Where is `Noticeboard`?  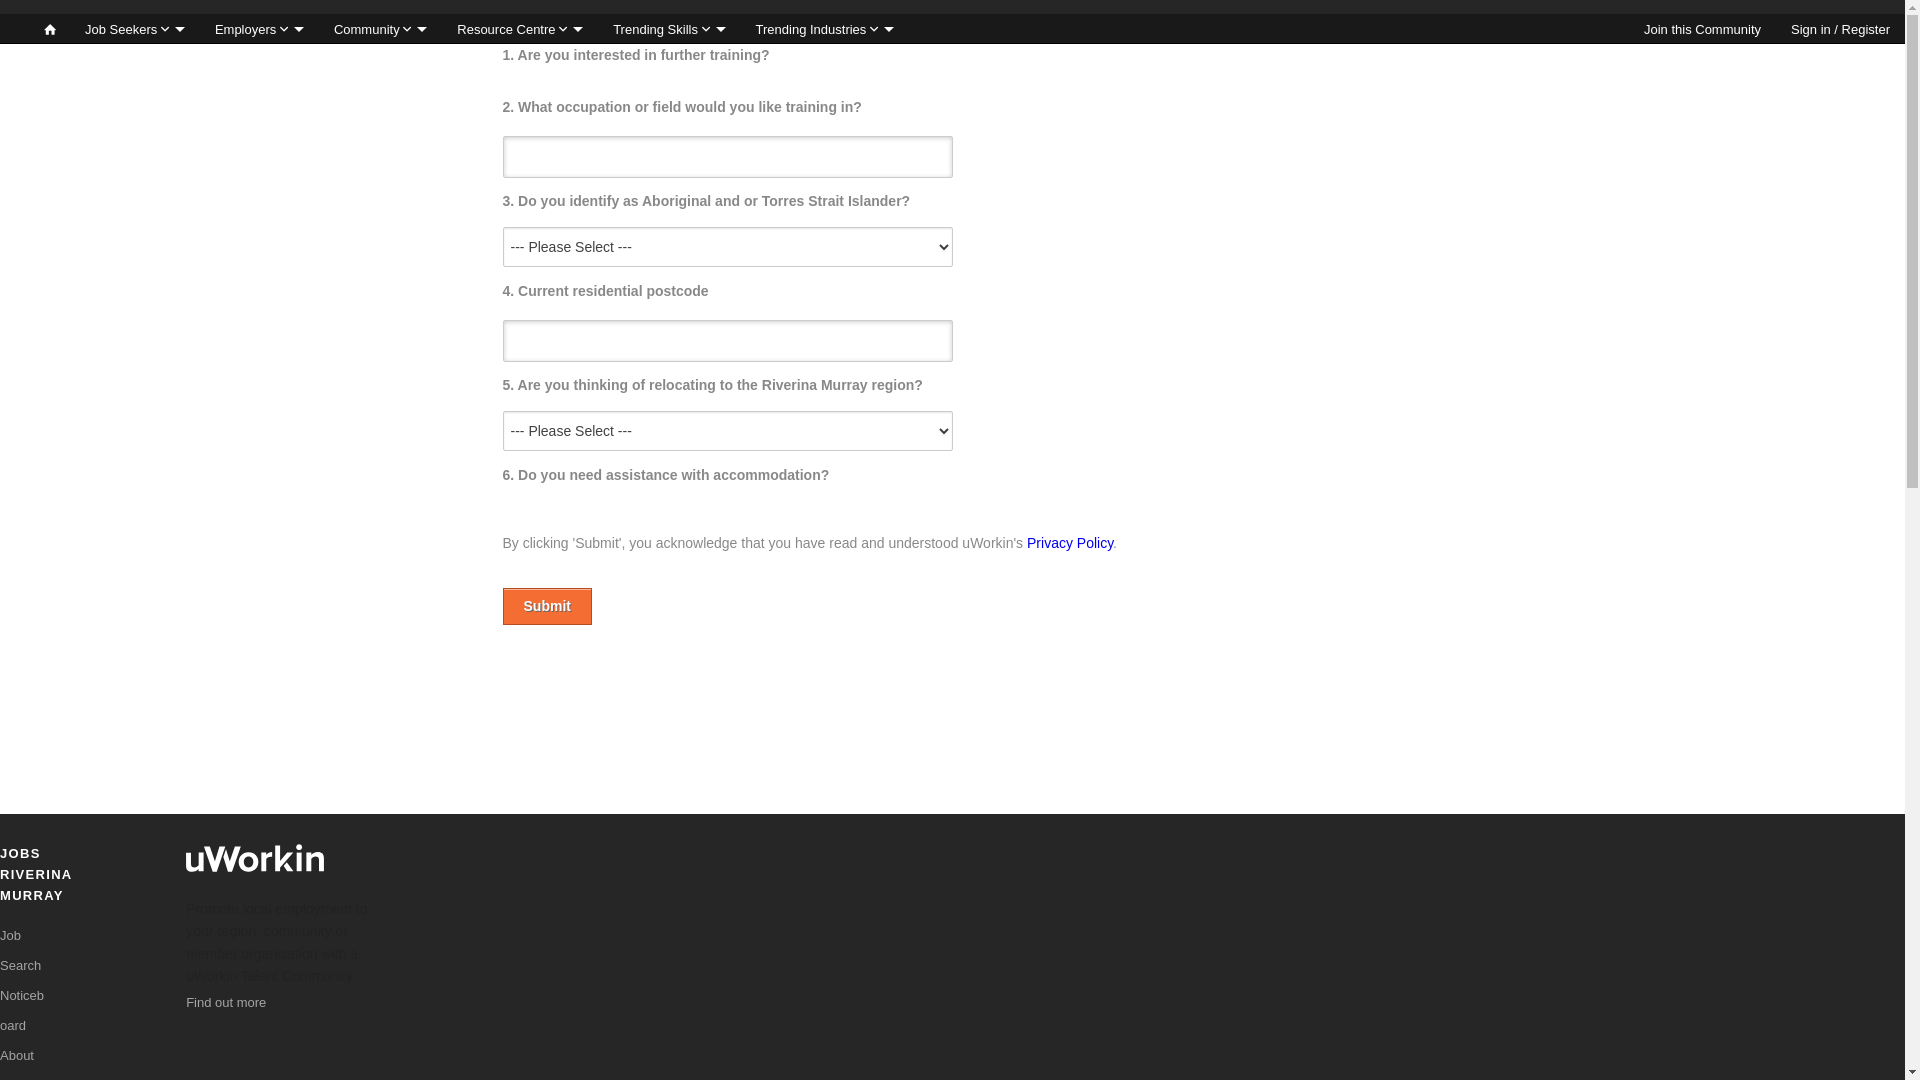 Noticeboard is located at coordinates (22, 1010).